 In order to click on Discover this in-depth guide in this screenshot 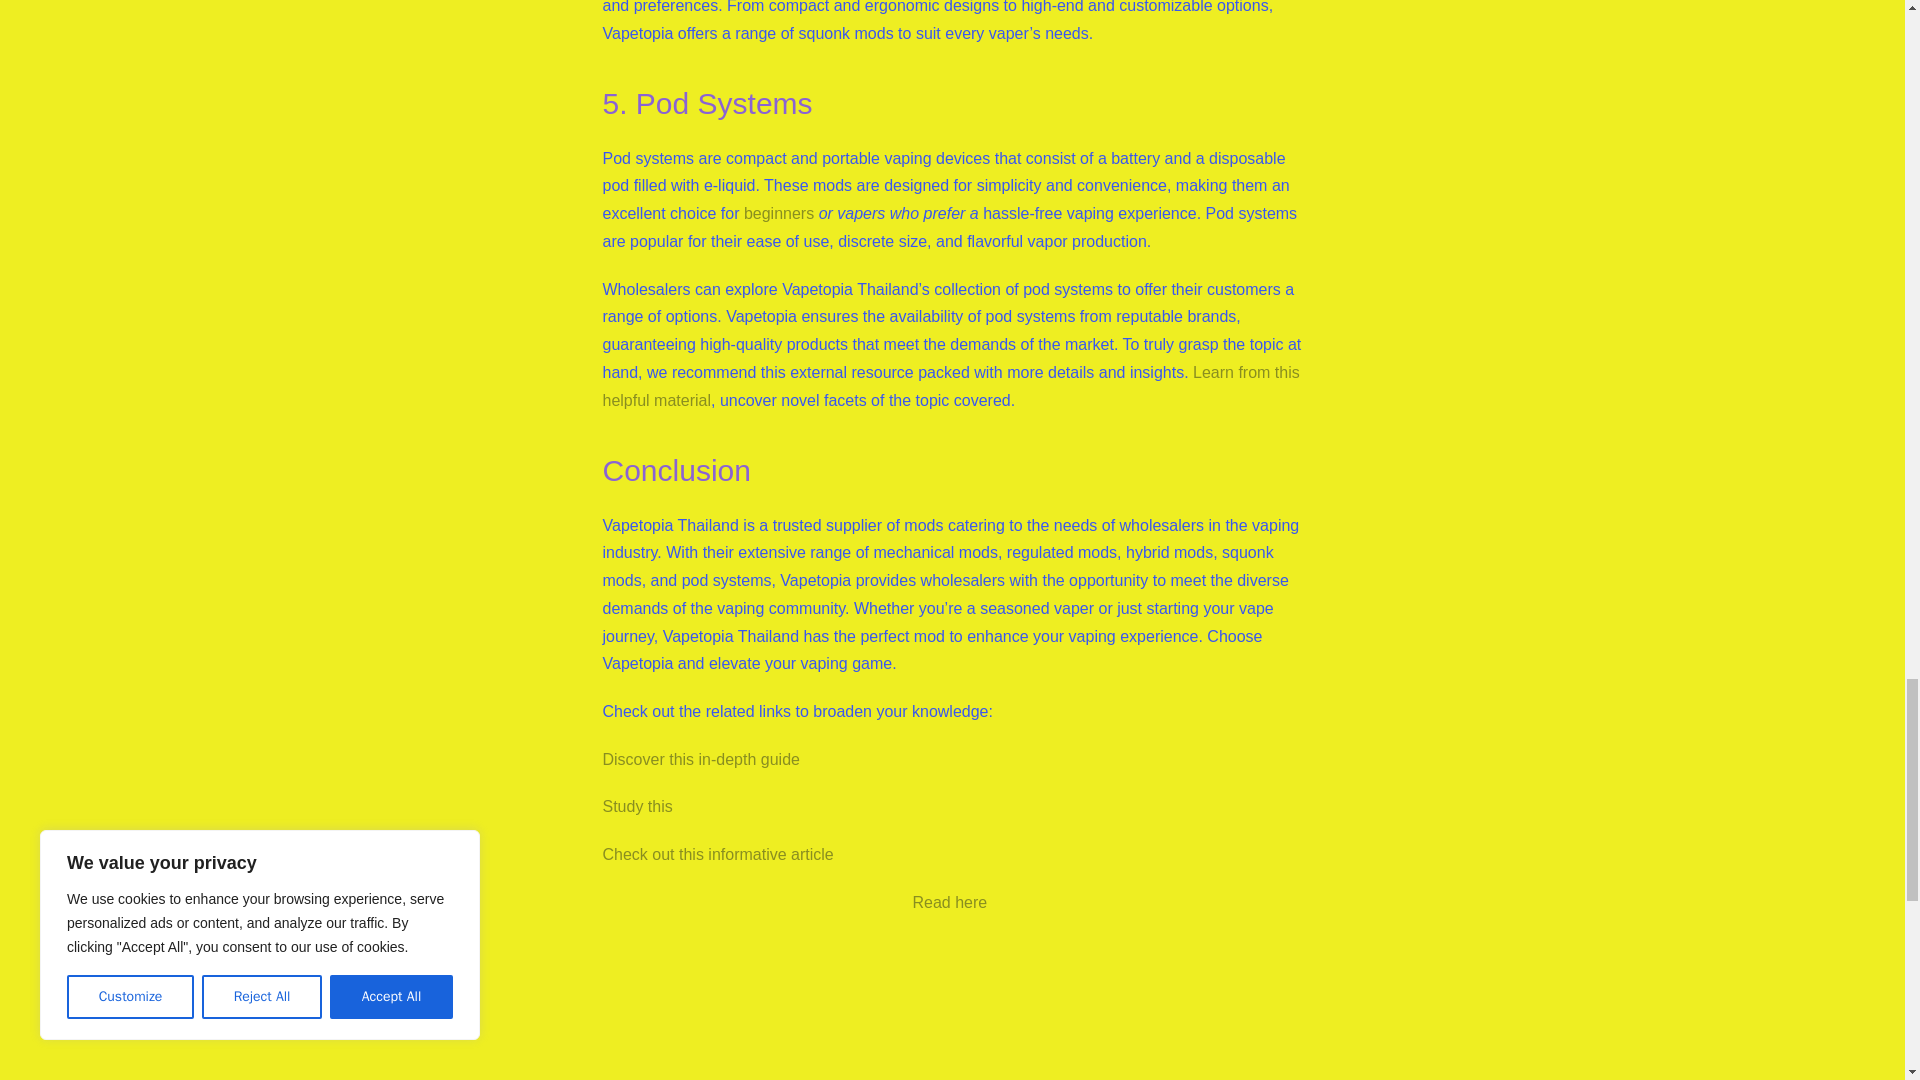, I will do `click(700, 758)`.